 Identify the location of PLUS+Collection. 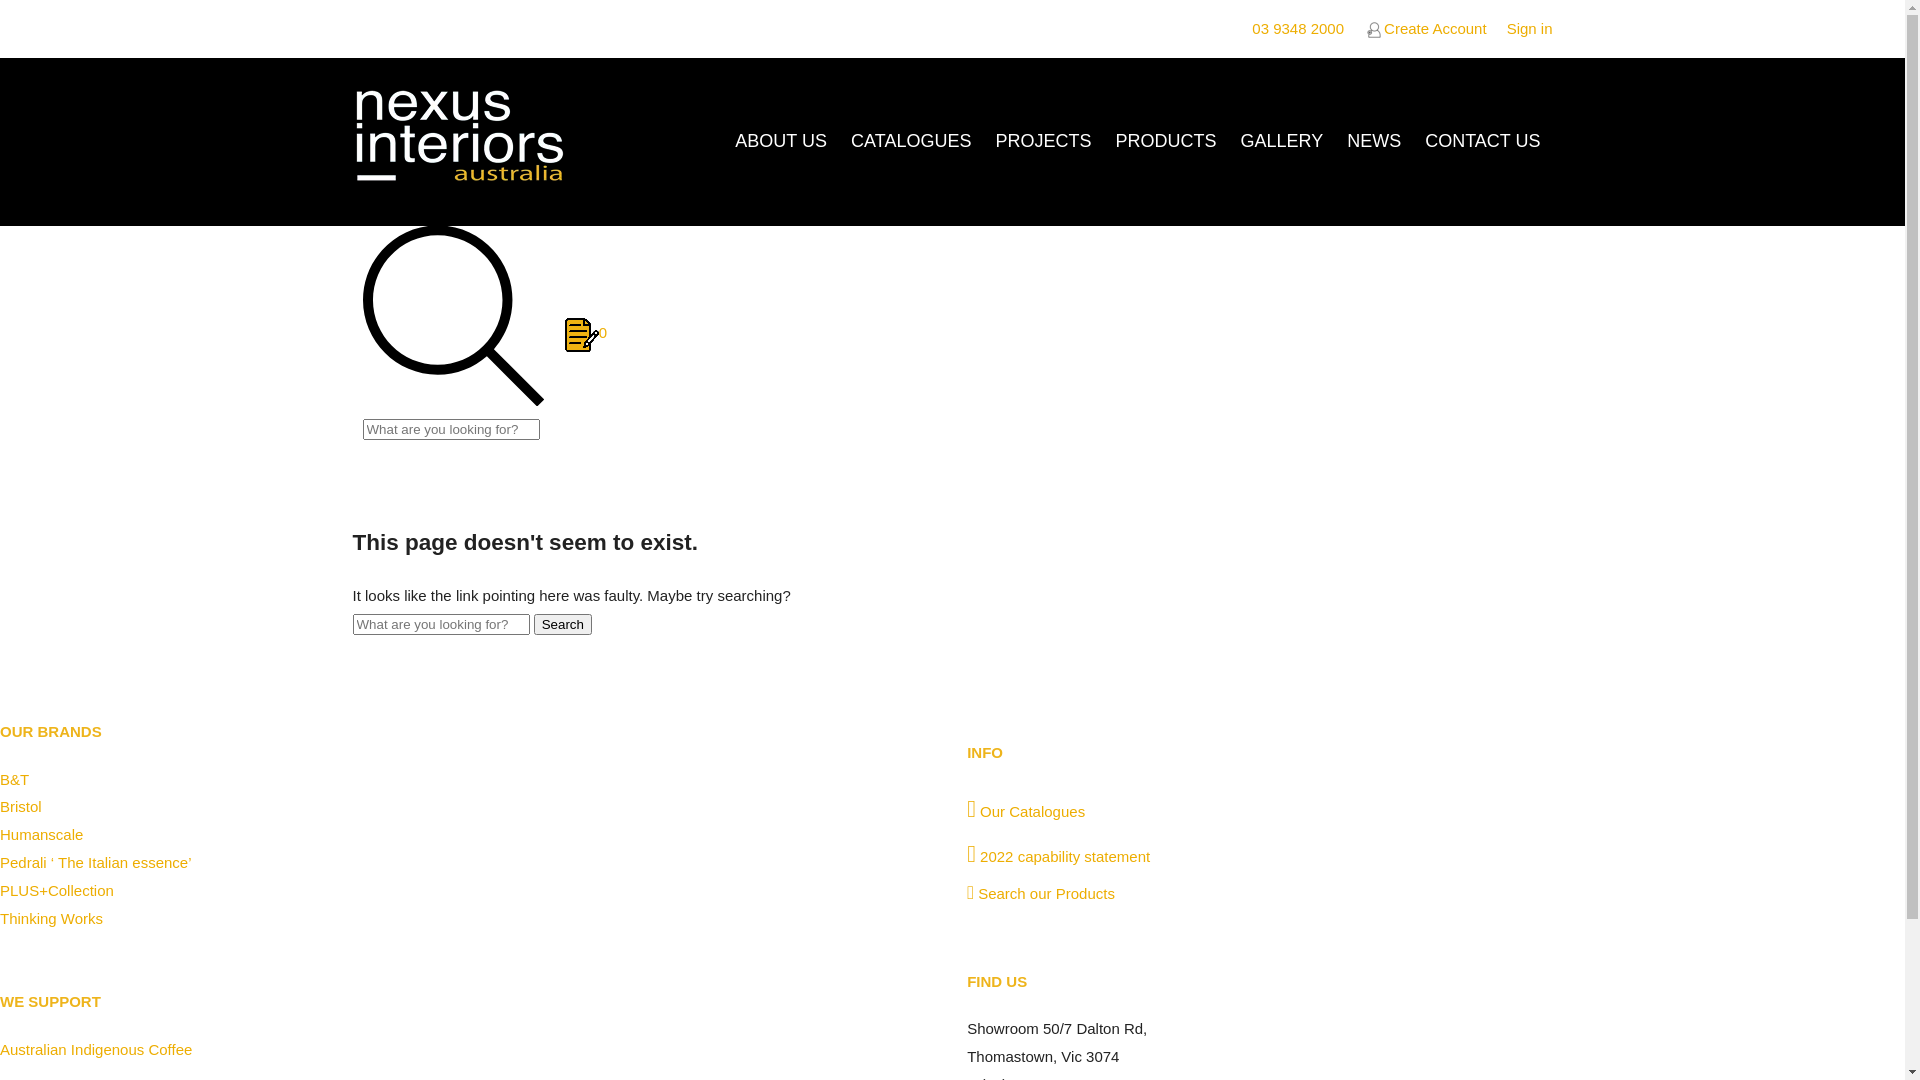
(57, 890).